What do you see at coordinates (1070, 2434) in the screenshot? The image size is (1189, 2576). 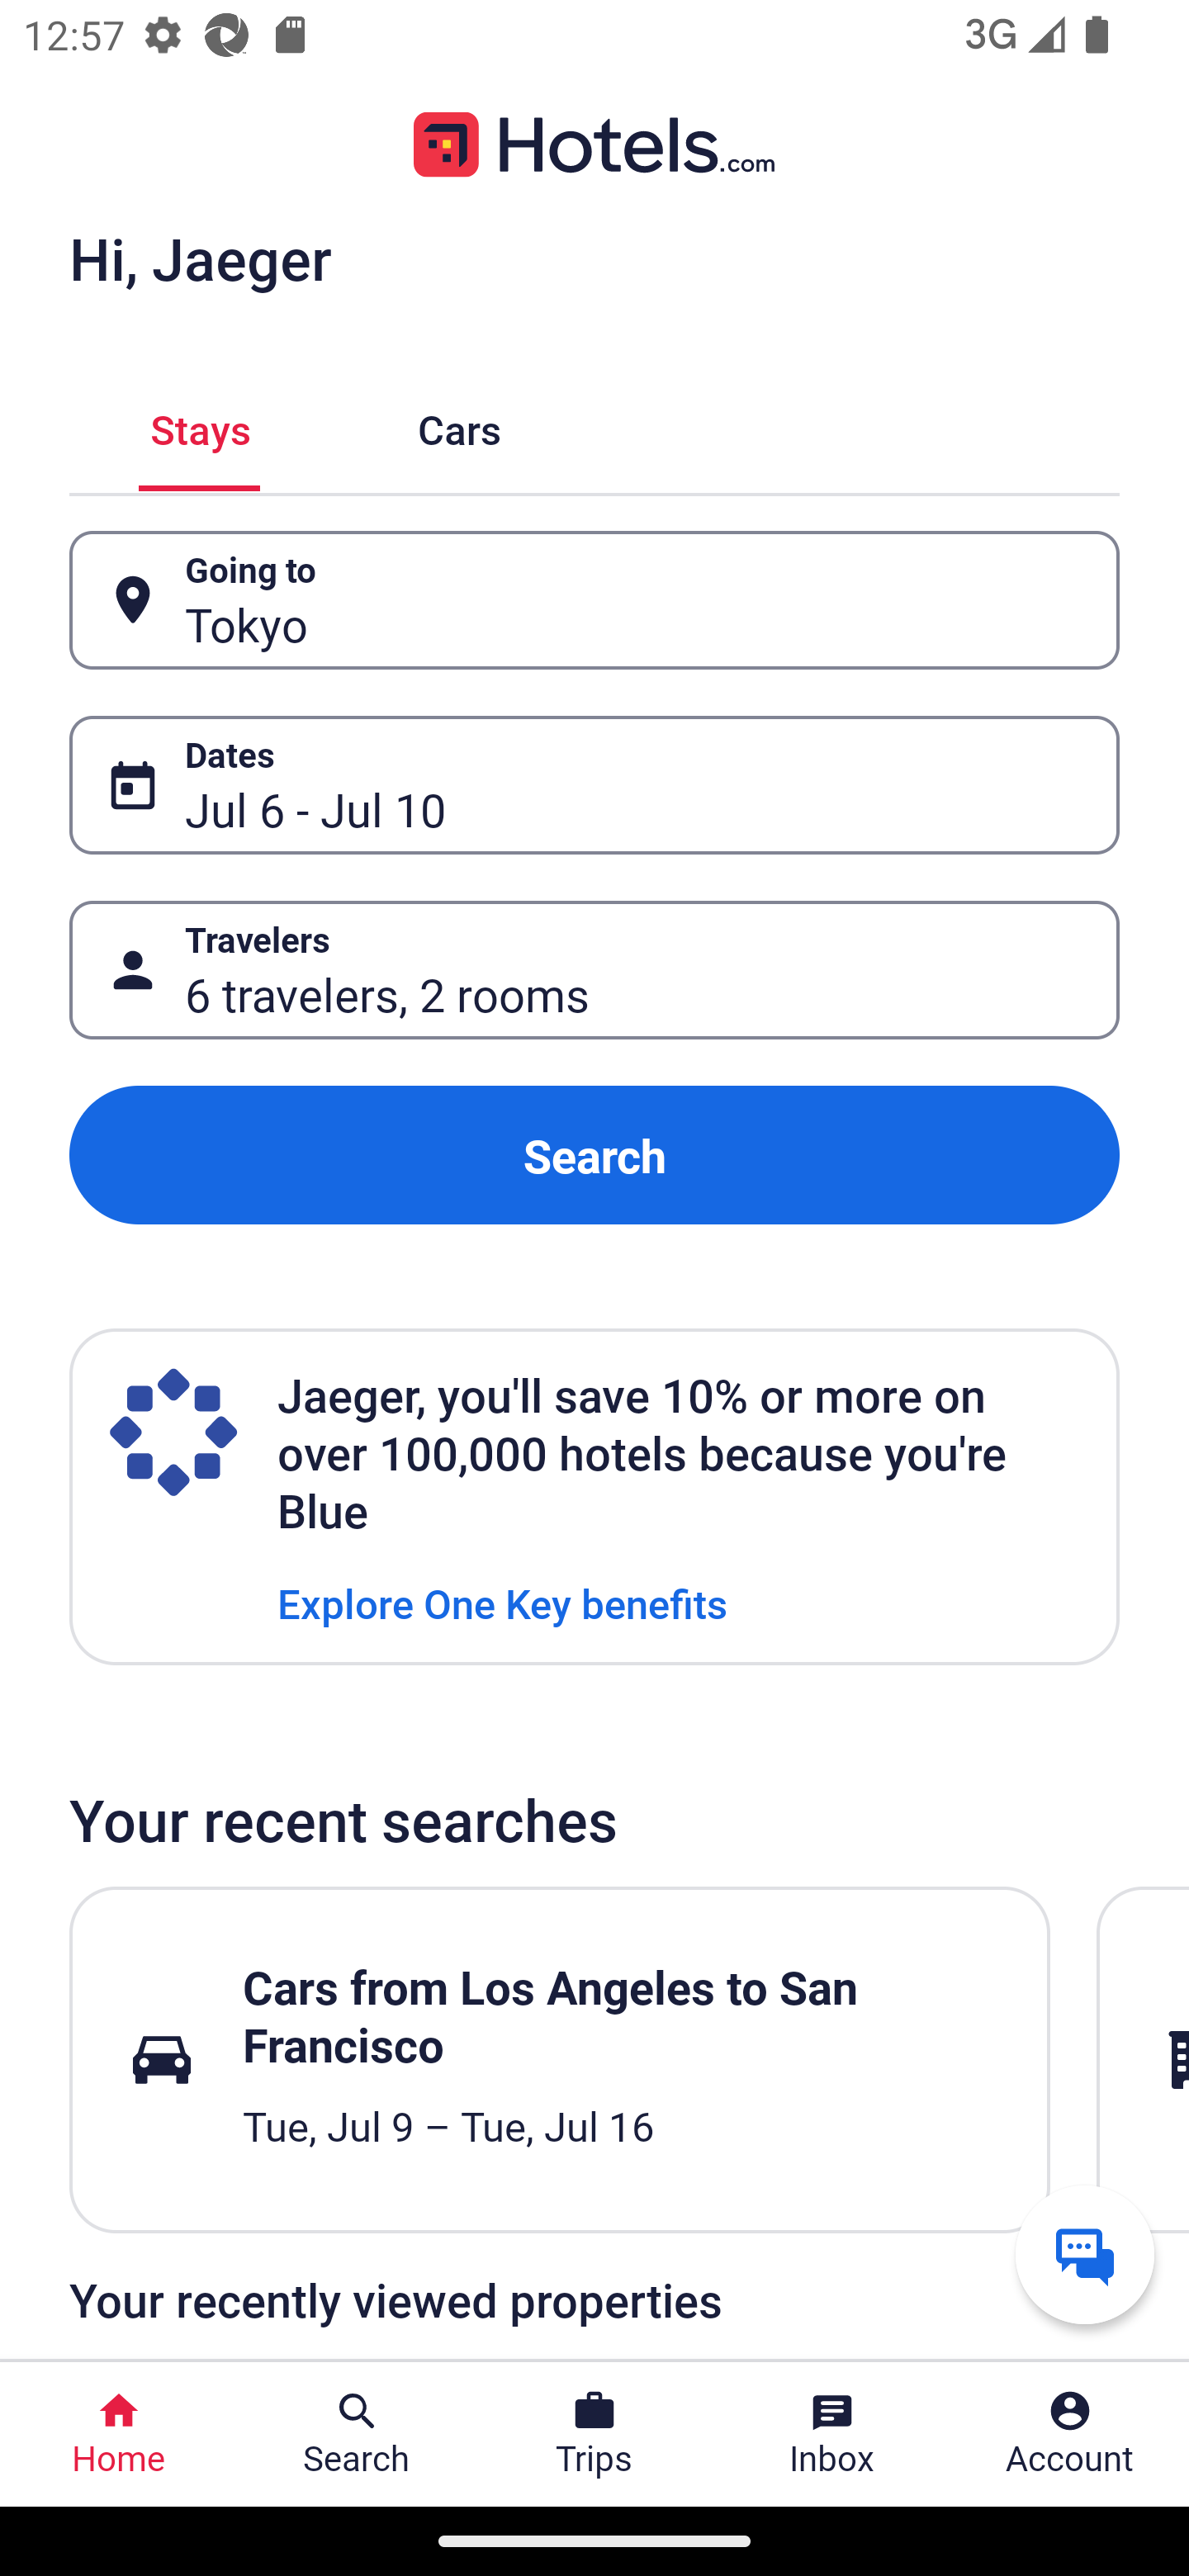 I see `Account Profile. Button` at bounding box center [1070, 2434].